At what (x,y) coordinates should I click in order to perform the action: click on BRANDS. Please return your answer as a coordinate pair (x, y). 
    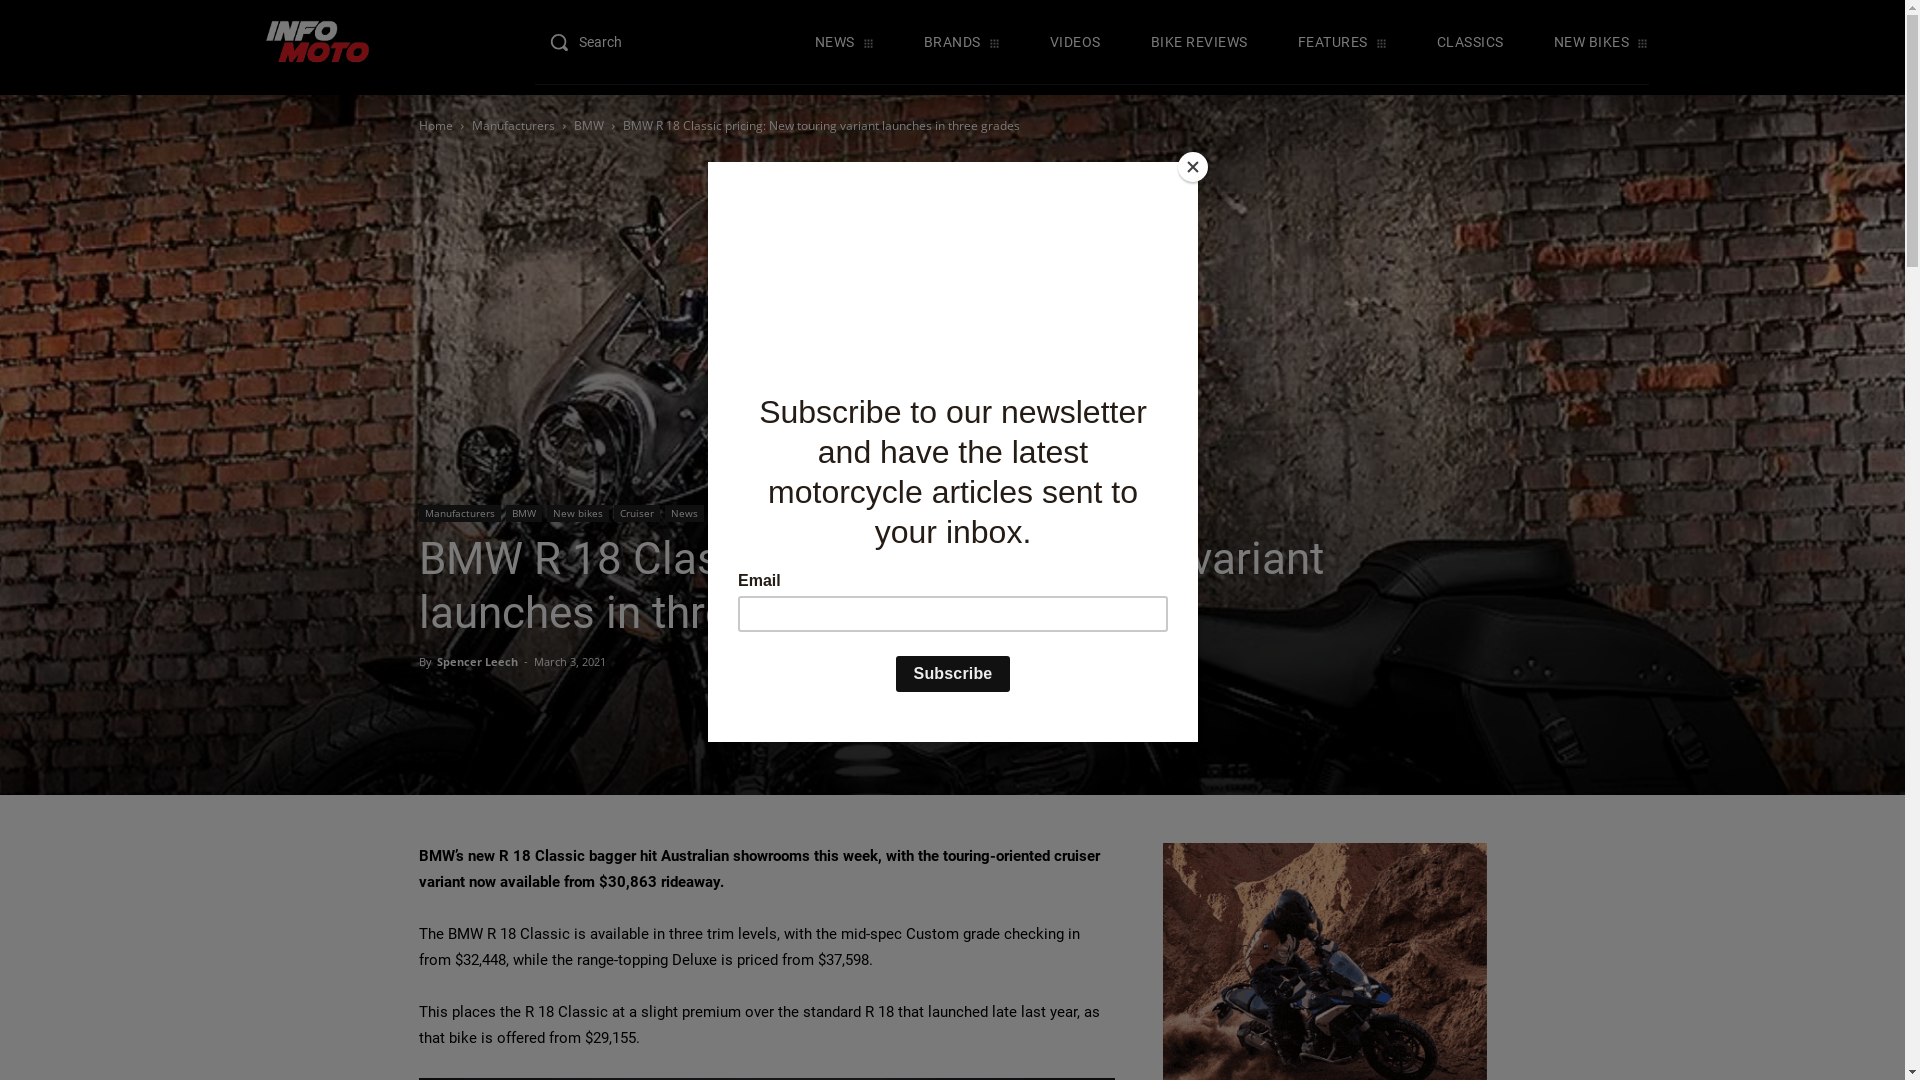
    Looking at the image, I should click on (962, 42).